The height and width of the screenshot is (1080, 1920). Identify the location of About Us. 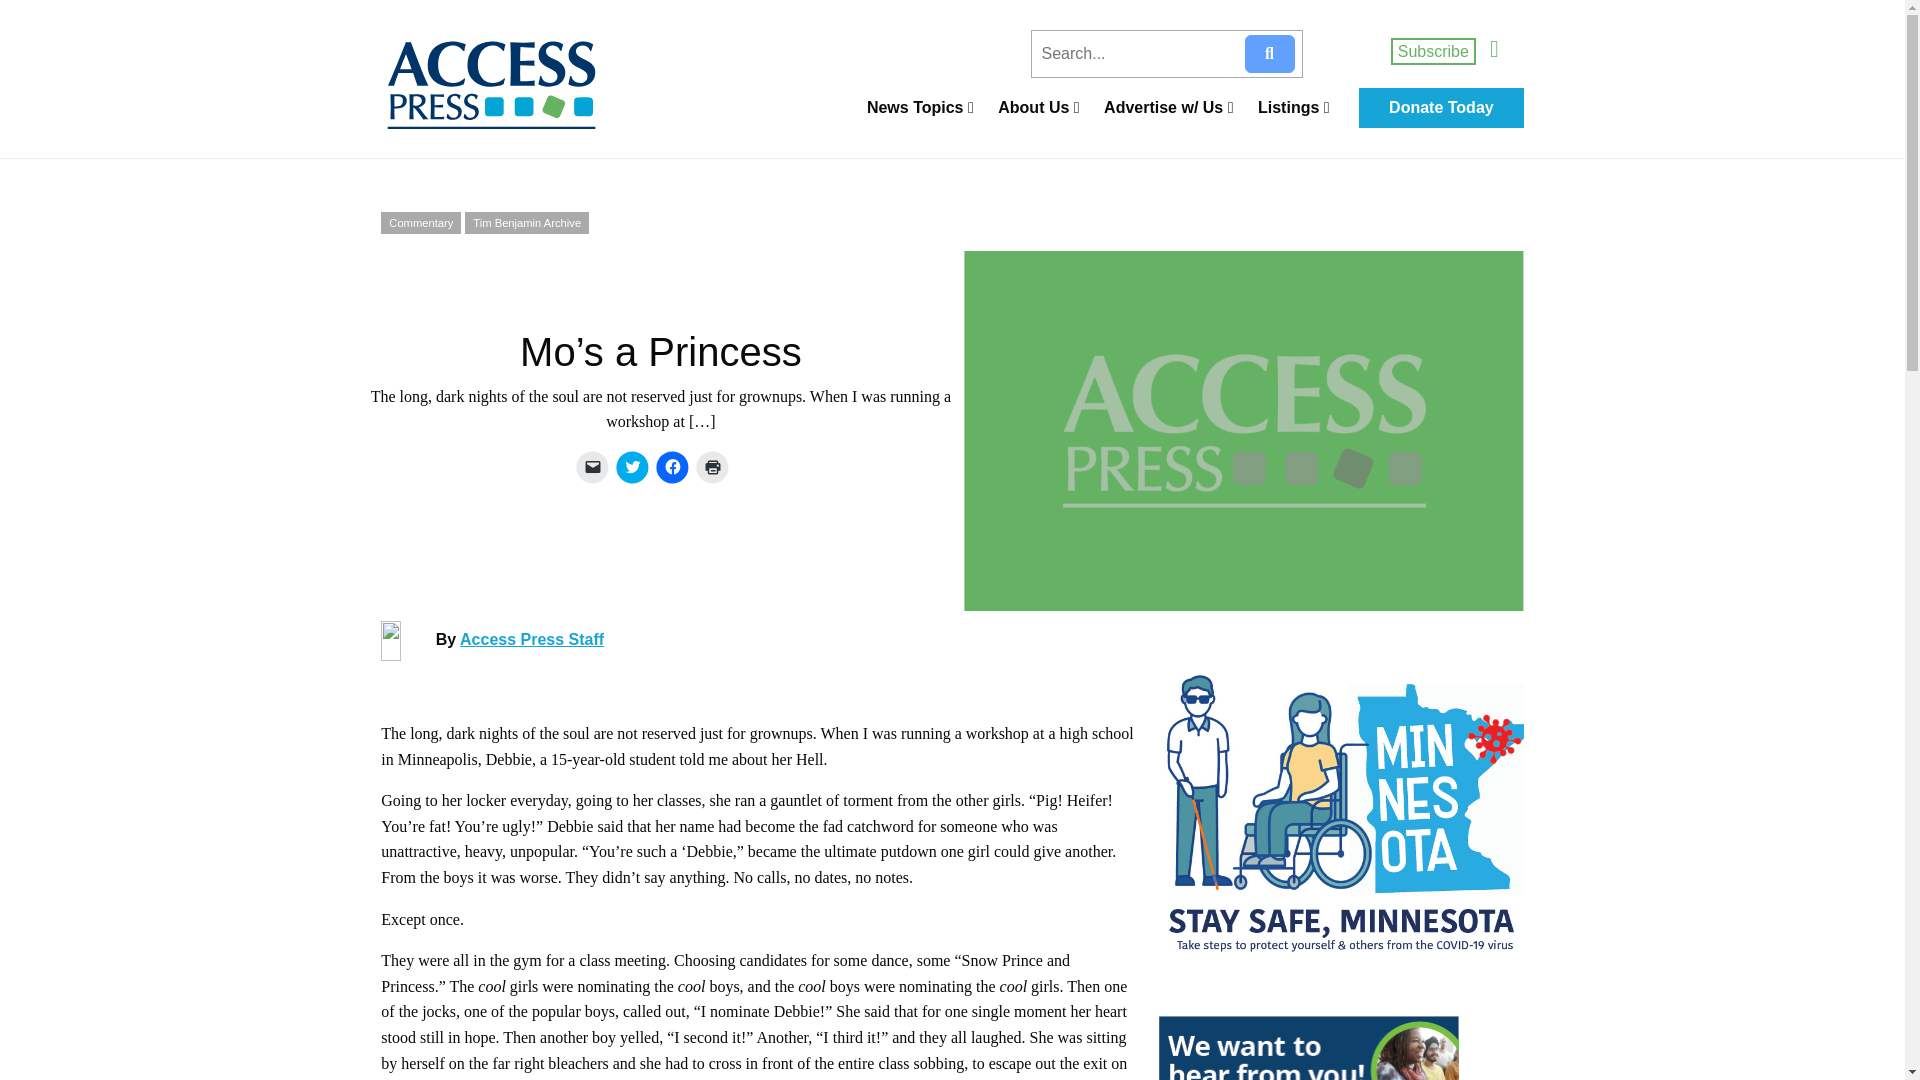
(1038, 108).